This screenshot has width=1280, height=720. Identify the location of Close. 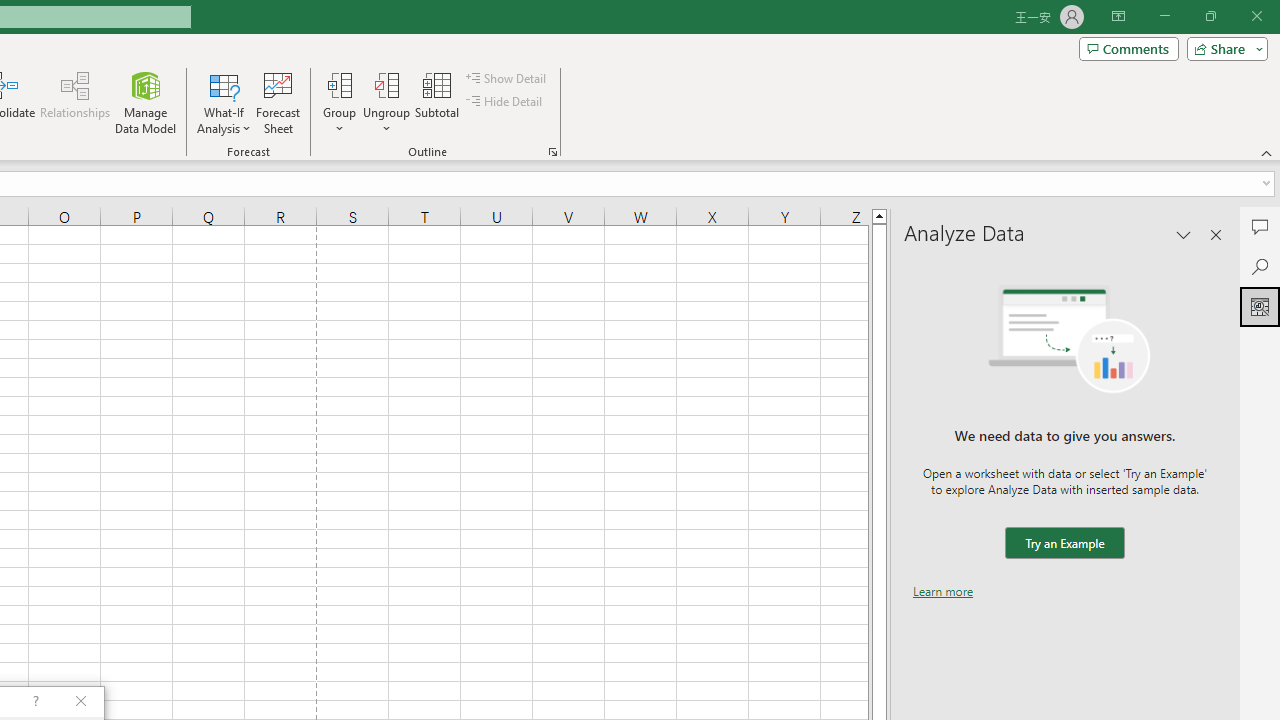
(1256, 16).